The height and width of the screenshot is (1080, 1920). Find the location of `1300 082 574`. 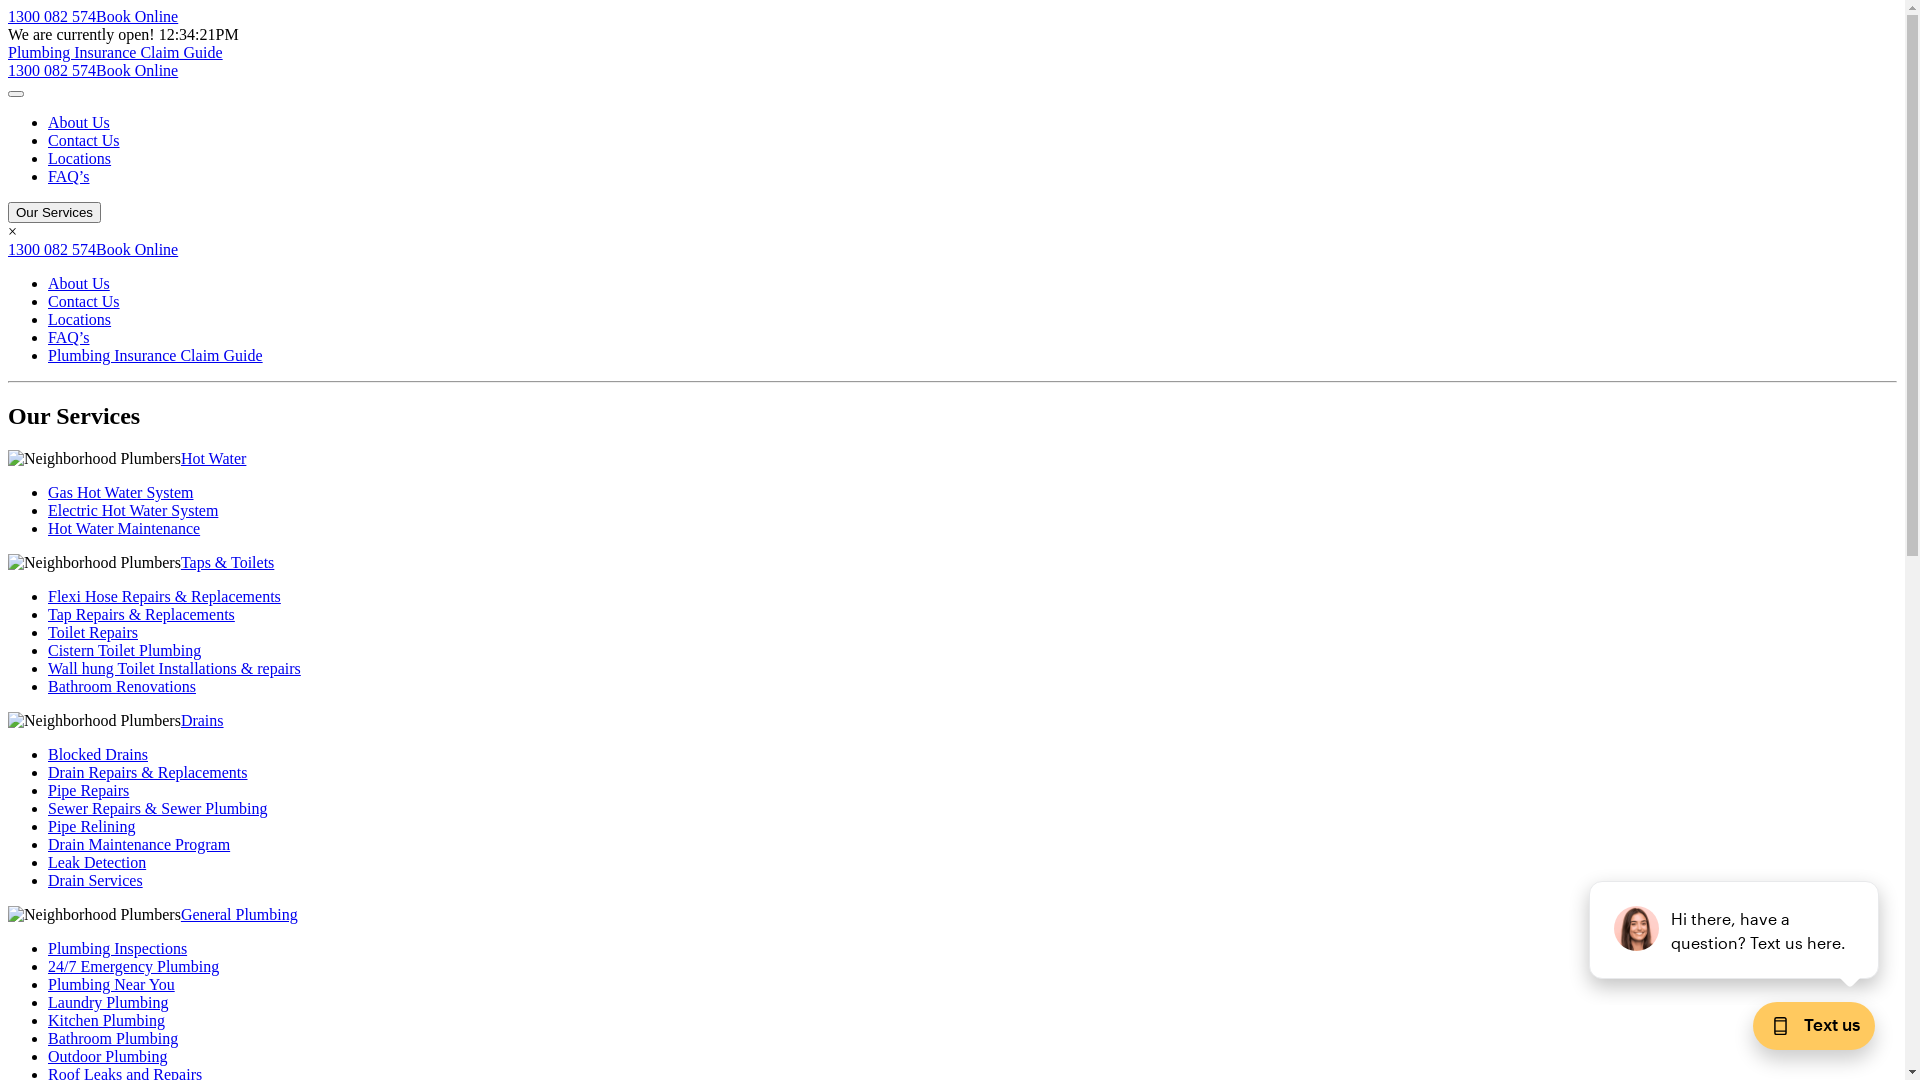

1300 082 574 is located at coordinates (52, 70).